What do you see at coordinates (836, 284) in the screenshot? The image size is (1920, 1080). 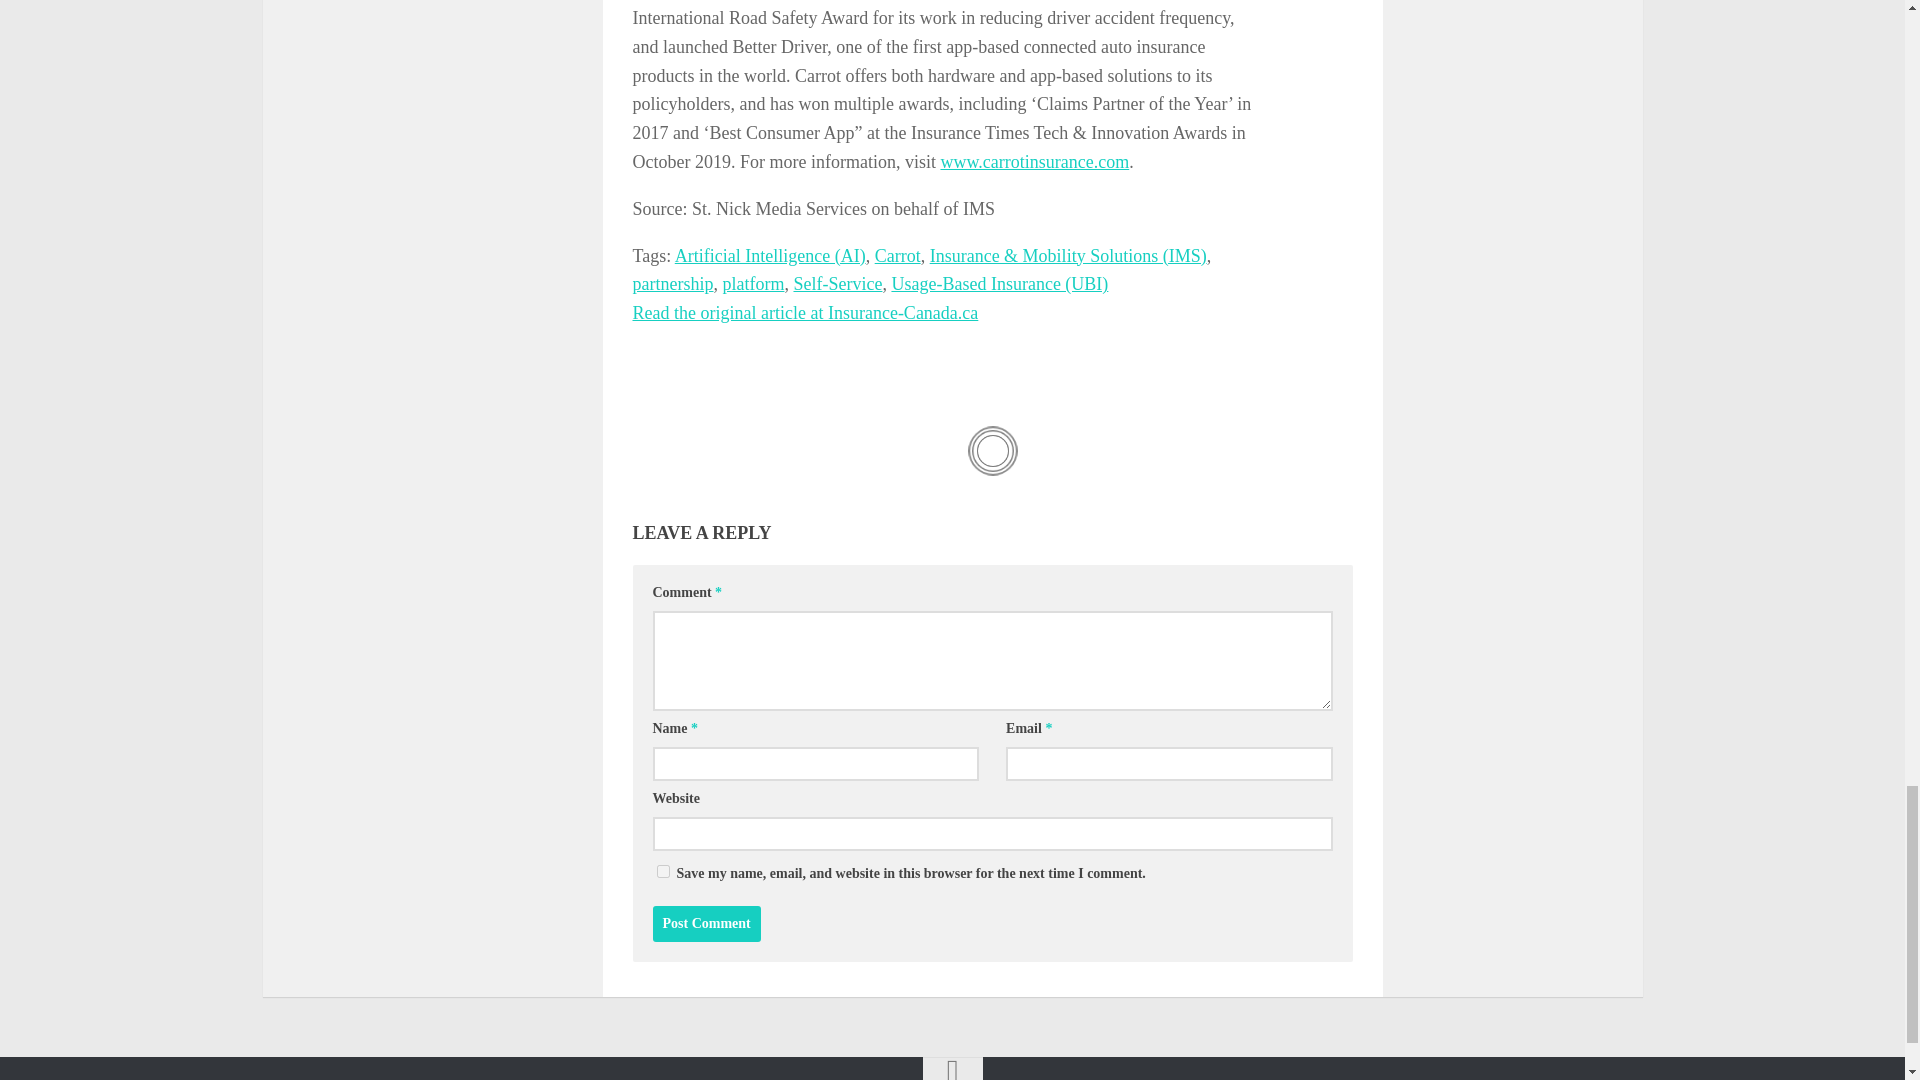 I see `Self-Service` at bounding box center [836, 284].